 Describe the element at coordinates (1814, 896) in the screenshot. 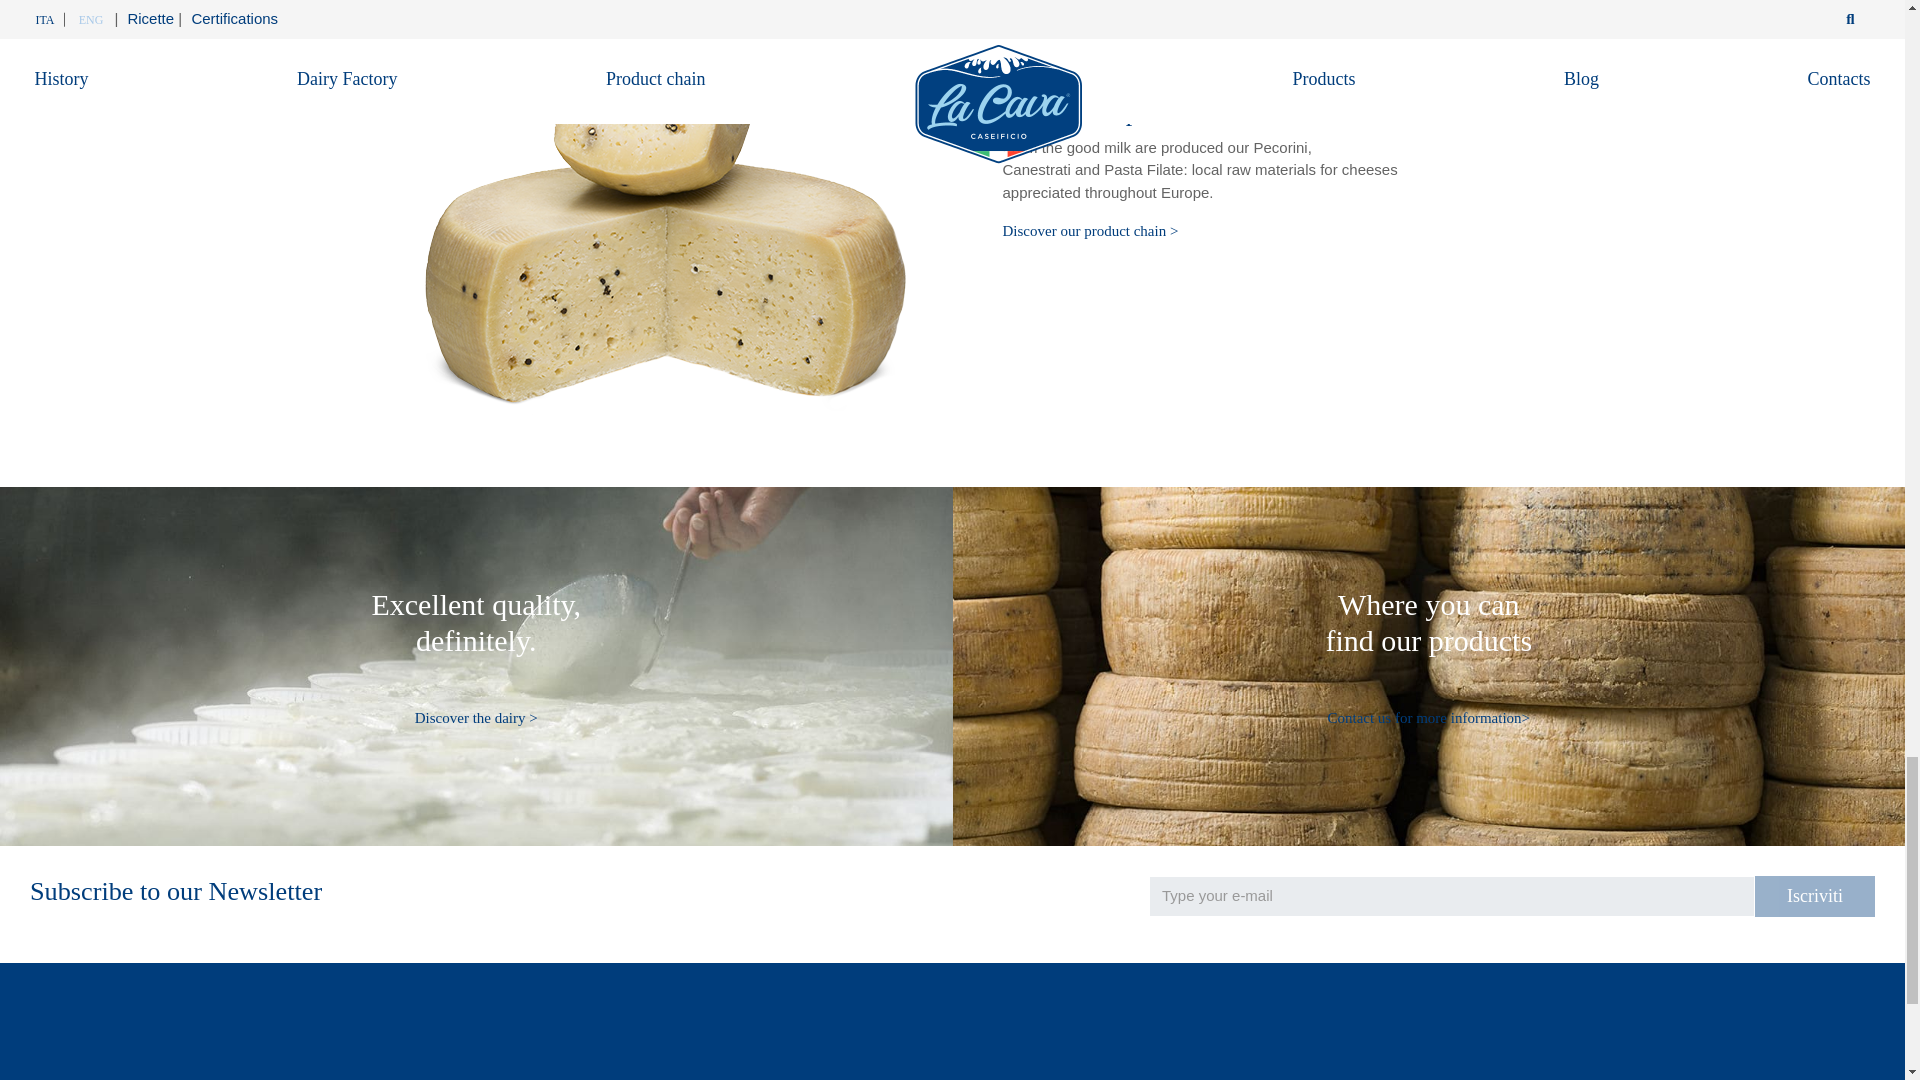

I see `Iscriviti` at that location.